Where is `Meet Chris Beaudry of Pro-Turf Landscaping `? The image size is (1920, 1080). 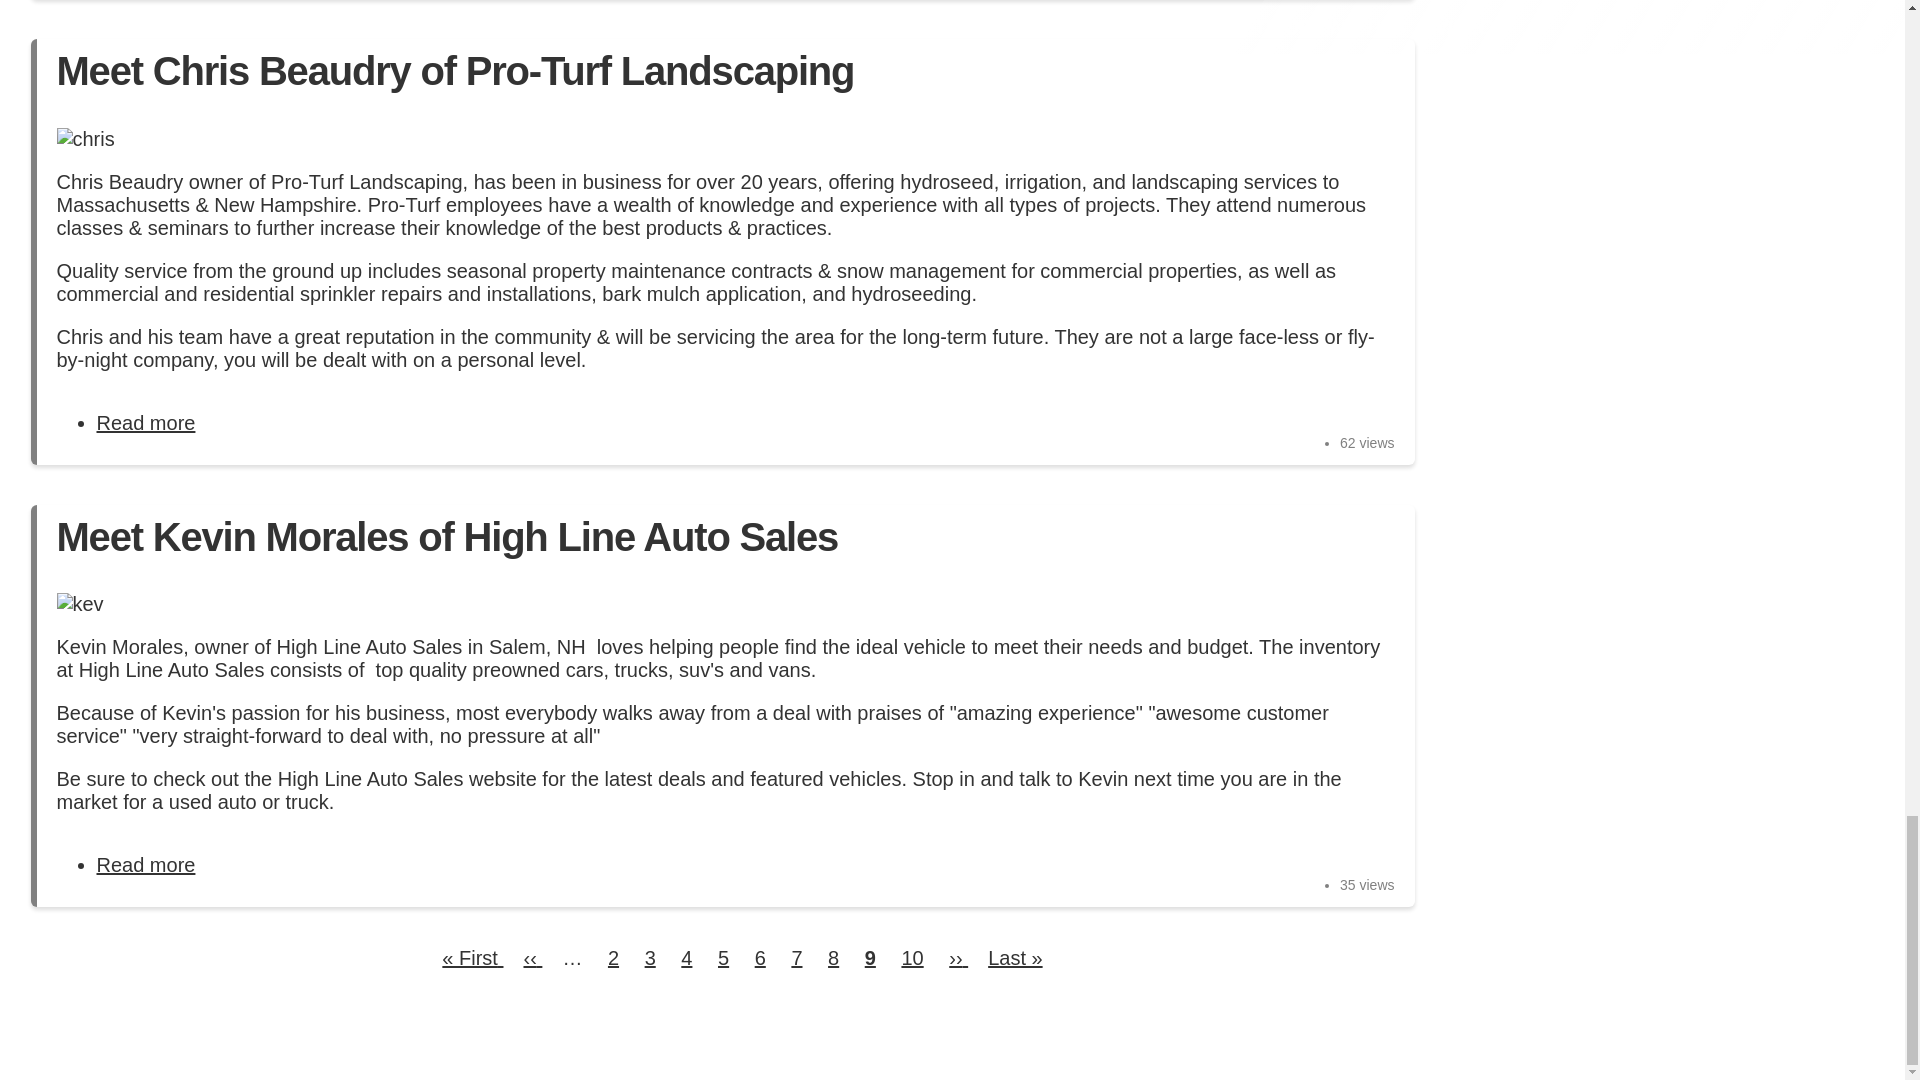
Meet Chris Beaudry of Pro-Turf Landscaping  is located at coordinates (146, 422).